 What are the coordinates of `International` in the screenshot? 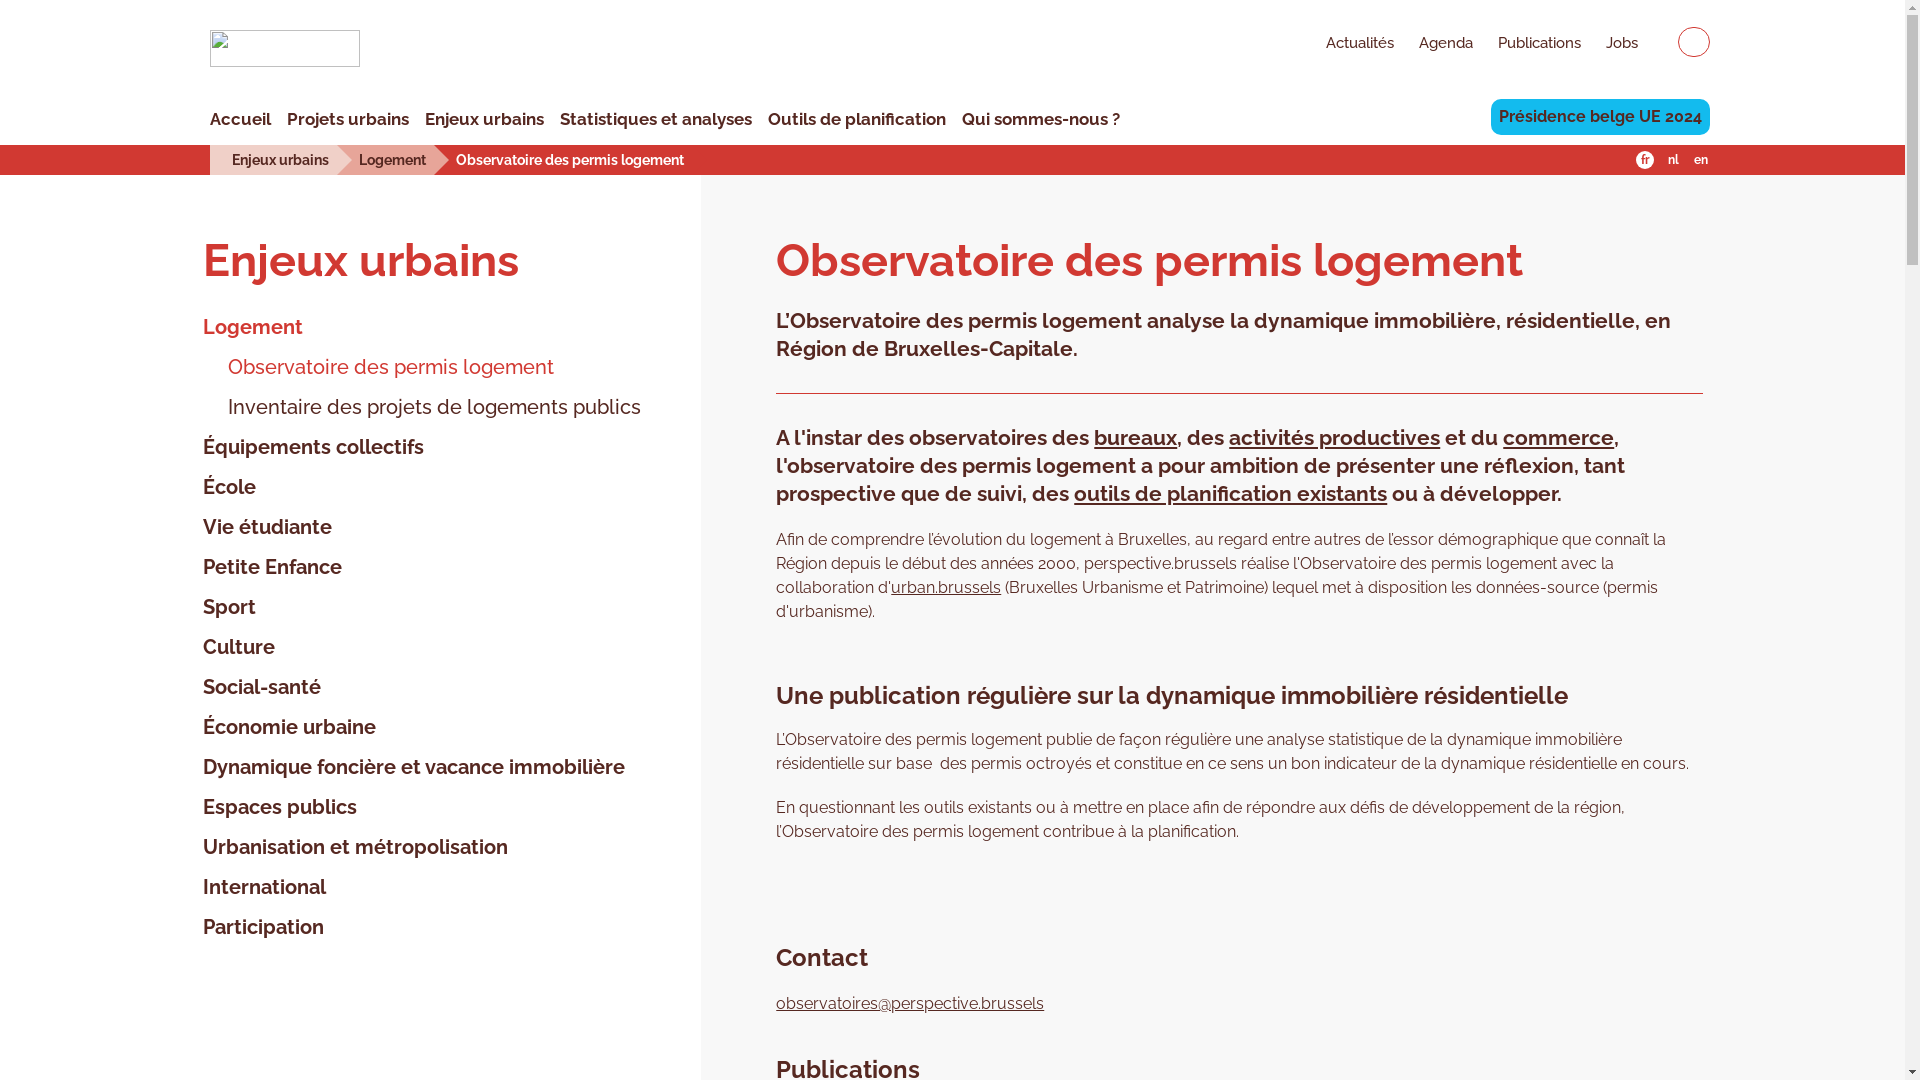 It's located at (264, 887).